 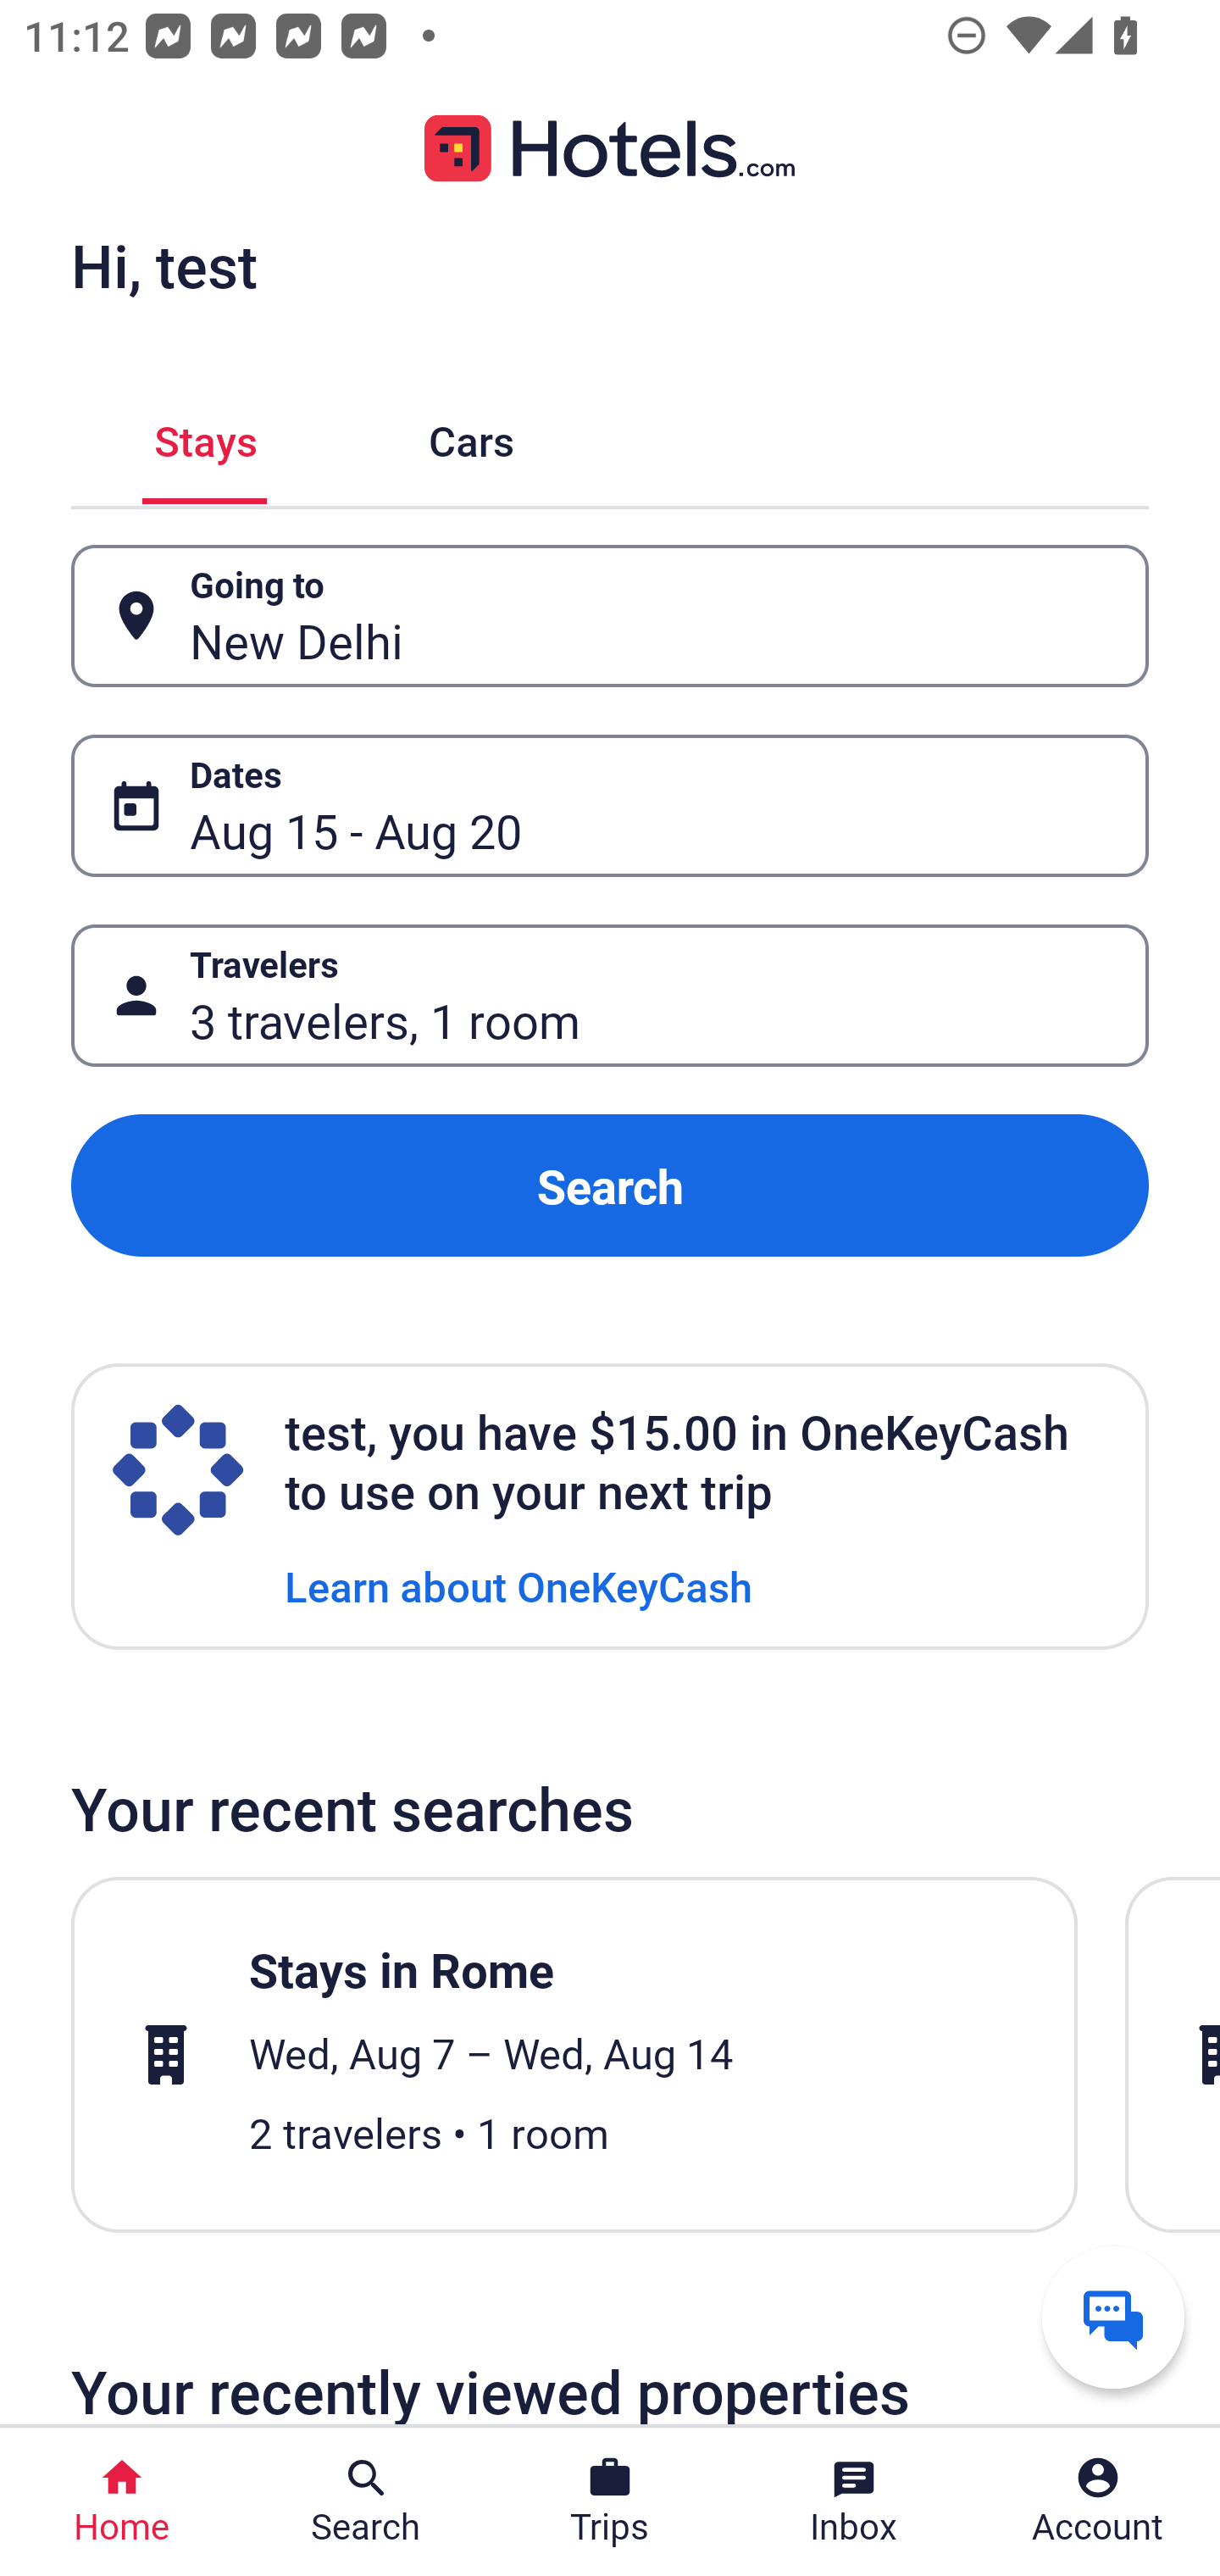 I want to click on Hi, test, so click(x=164, y=265).